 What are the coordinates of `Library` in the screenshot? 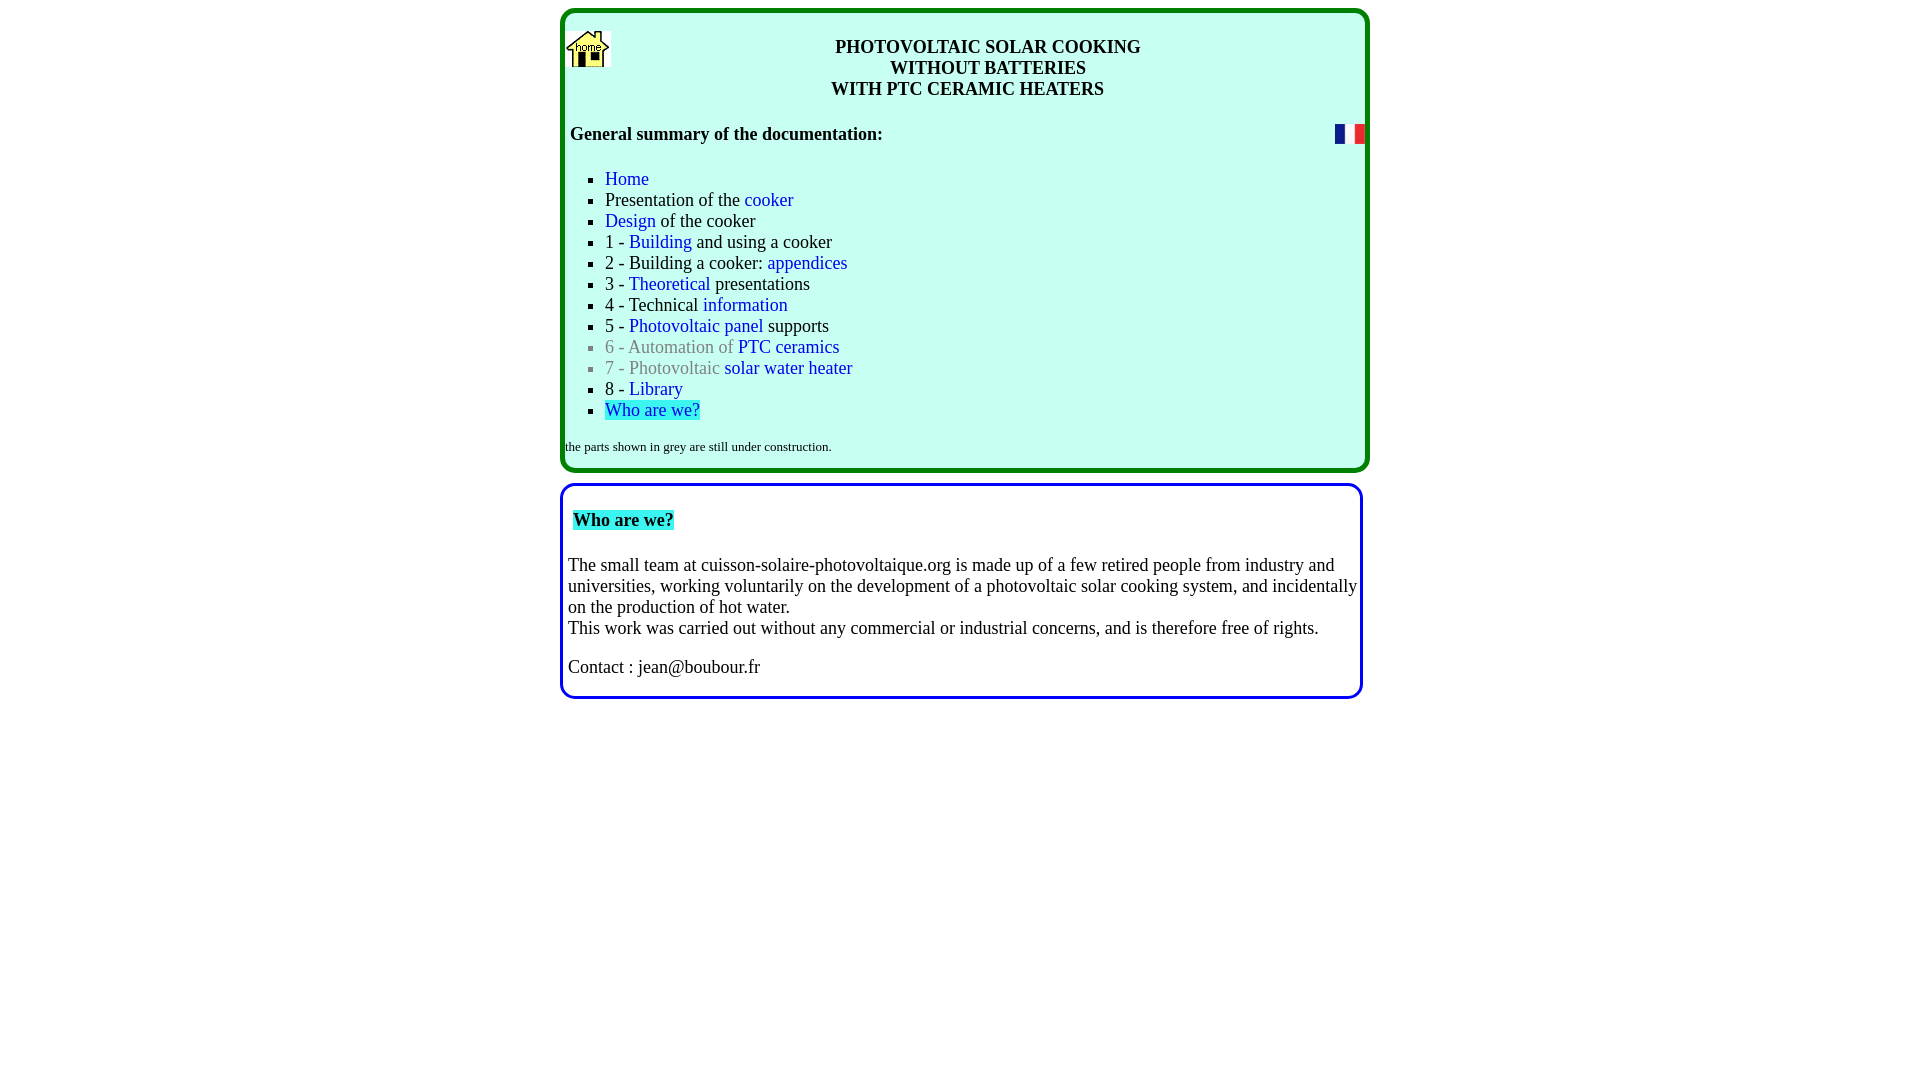 It's located at (656, 388).